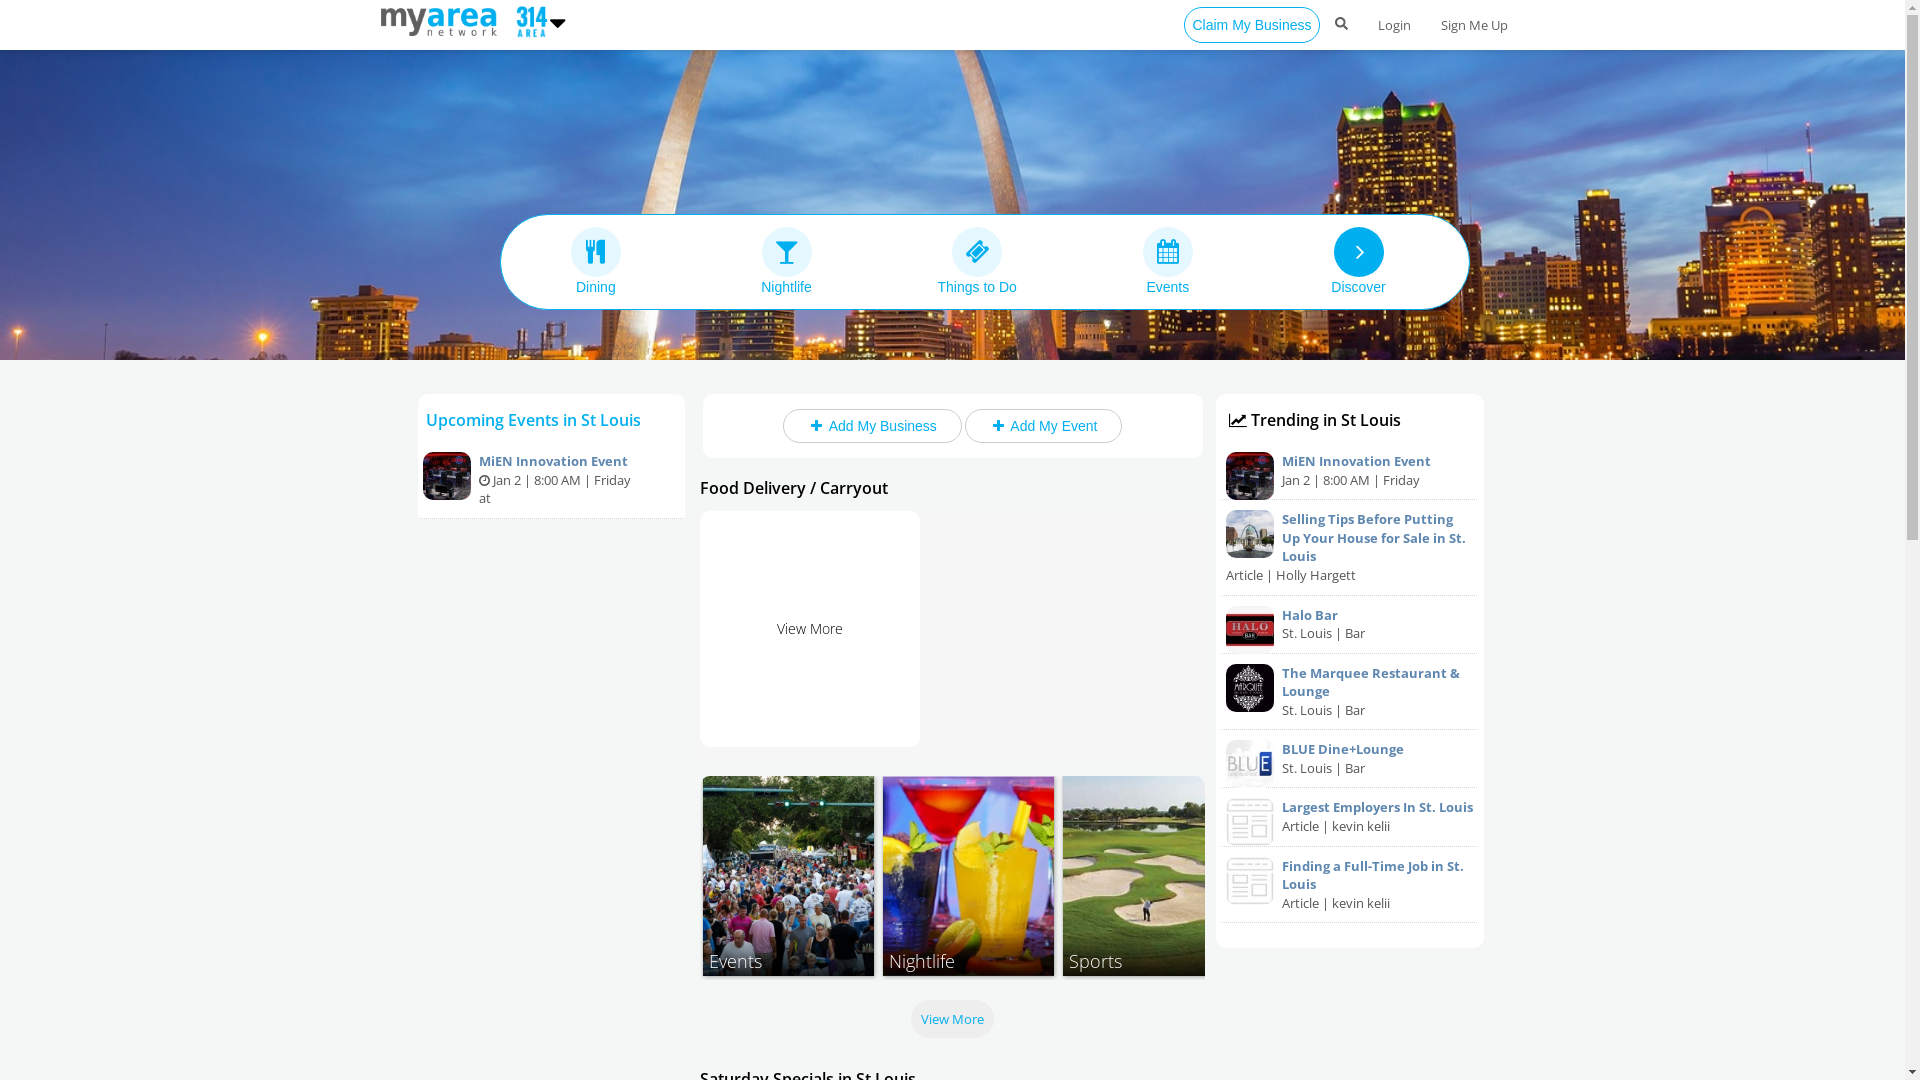  I want to click on BLUE Dine+Lounge
St. Louis | Bar, so click(1350, 759).